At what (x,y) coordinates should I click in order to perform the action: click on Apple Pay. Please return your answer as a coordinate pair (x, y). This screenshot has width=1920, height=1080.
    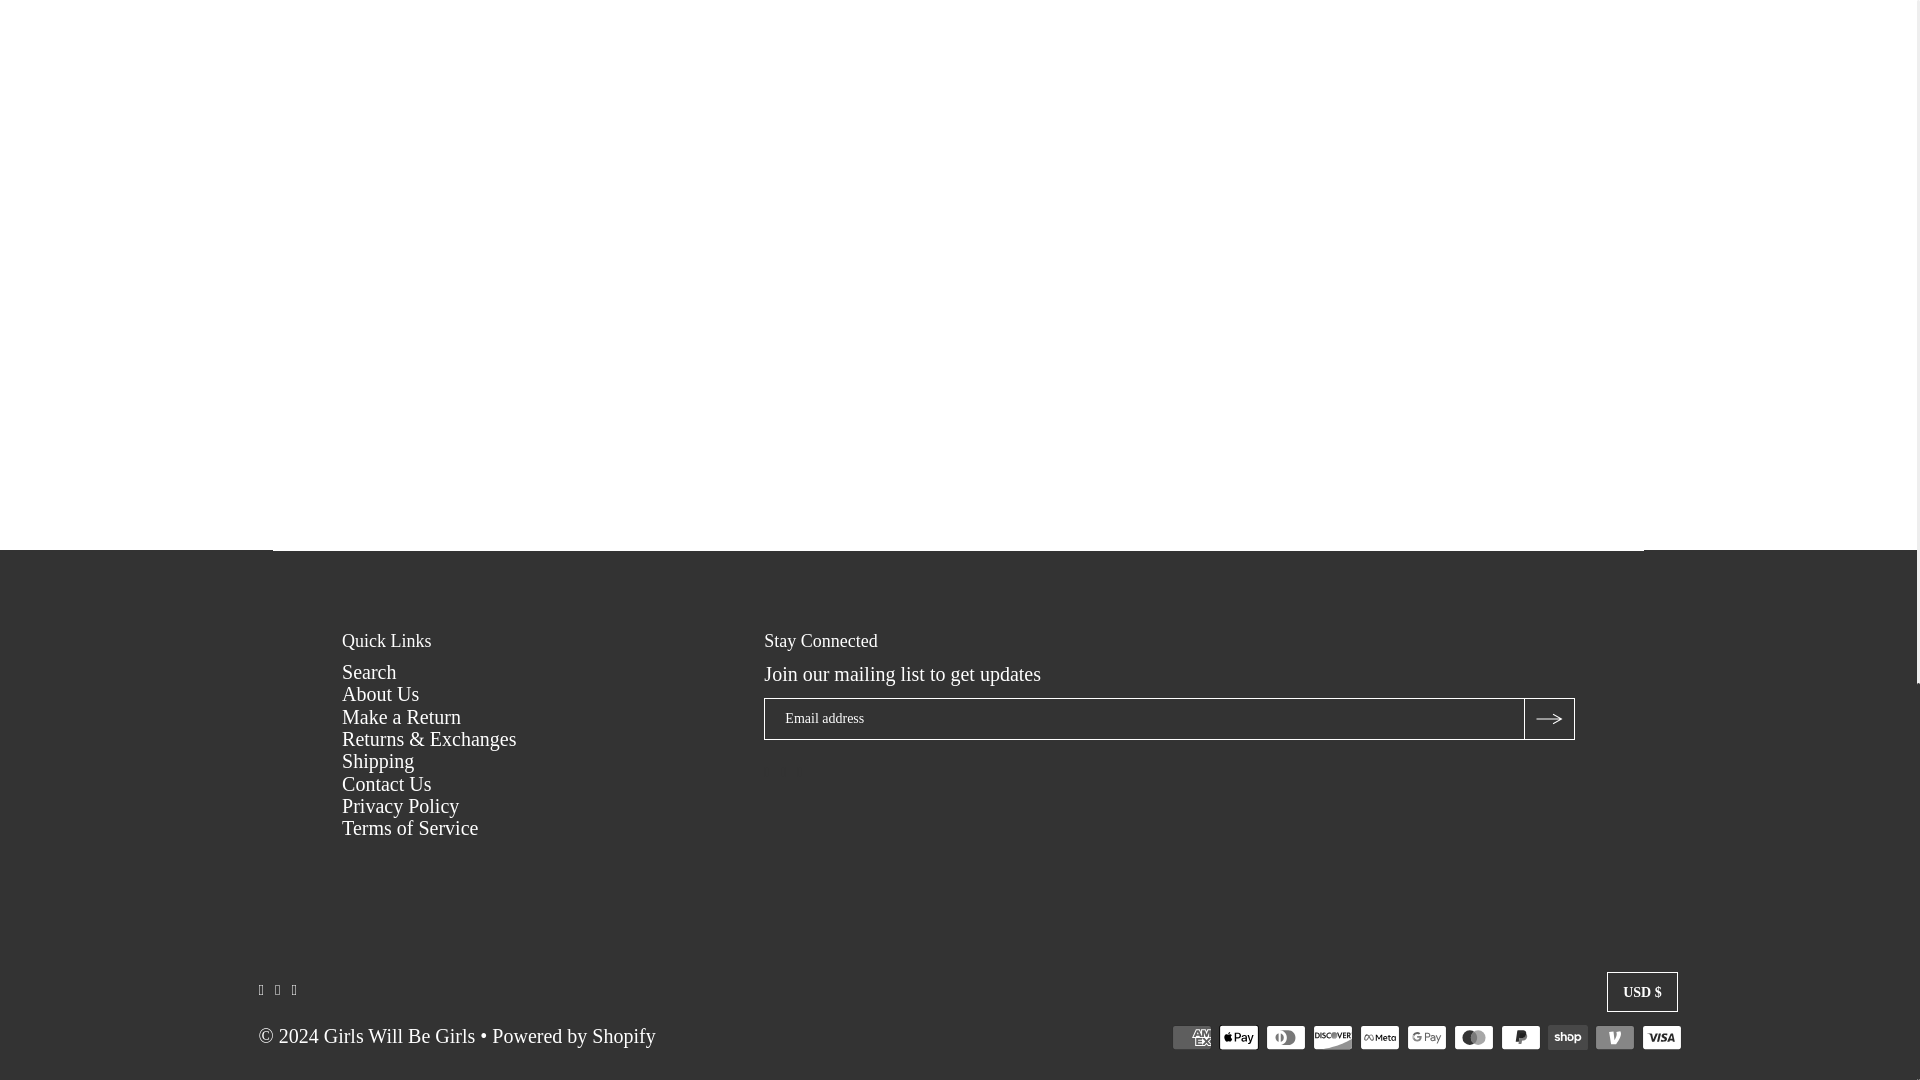
    Looking at the image, I should click on (1239, 1036).